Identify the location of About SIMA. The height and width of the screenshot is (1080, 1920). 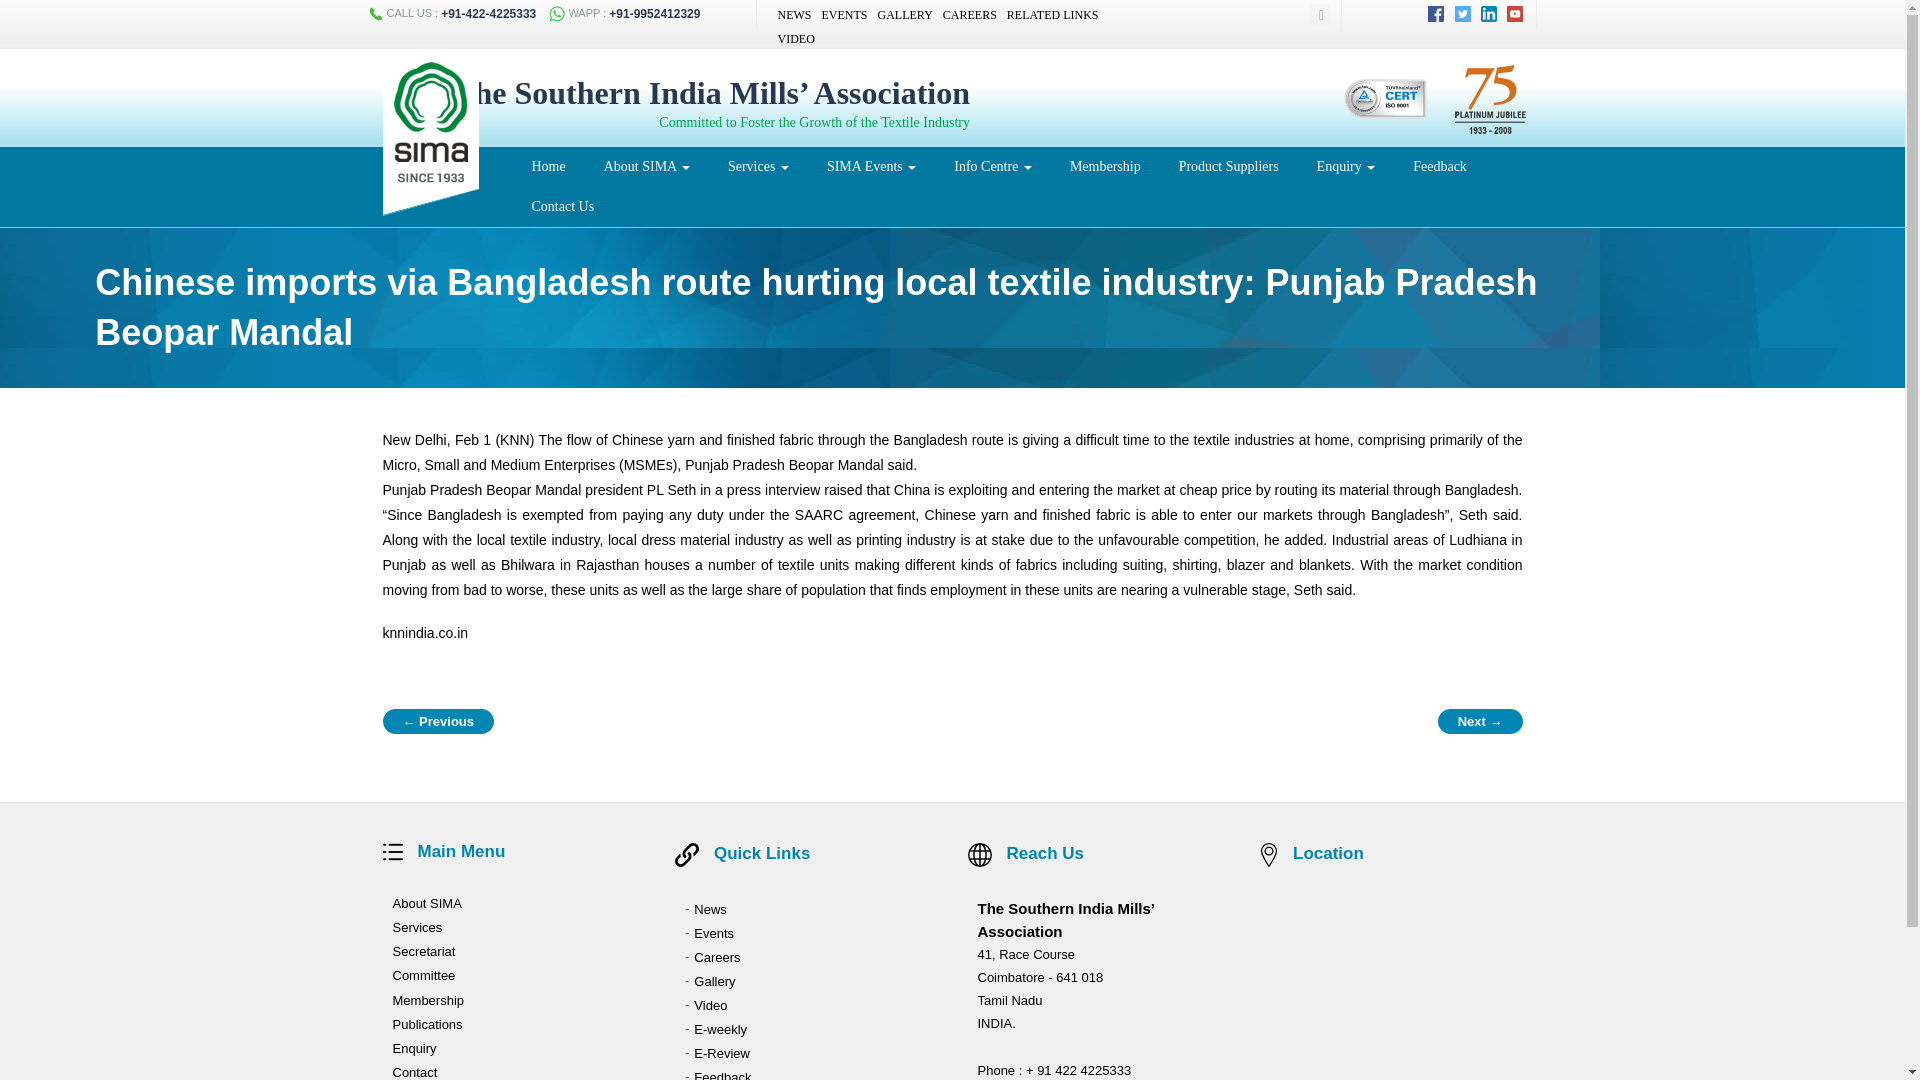
(646, 166).